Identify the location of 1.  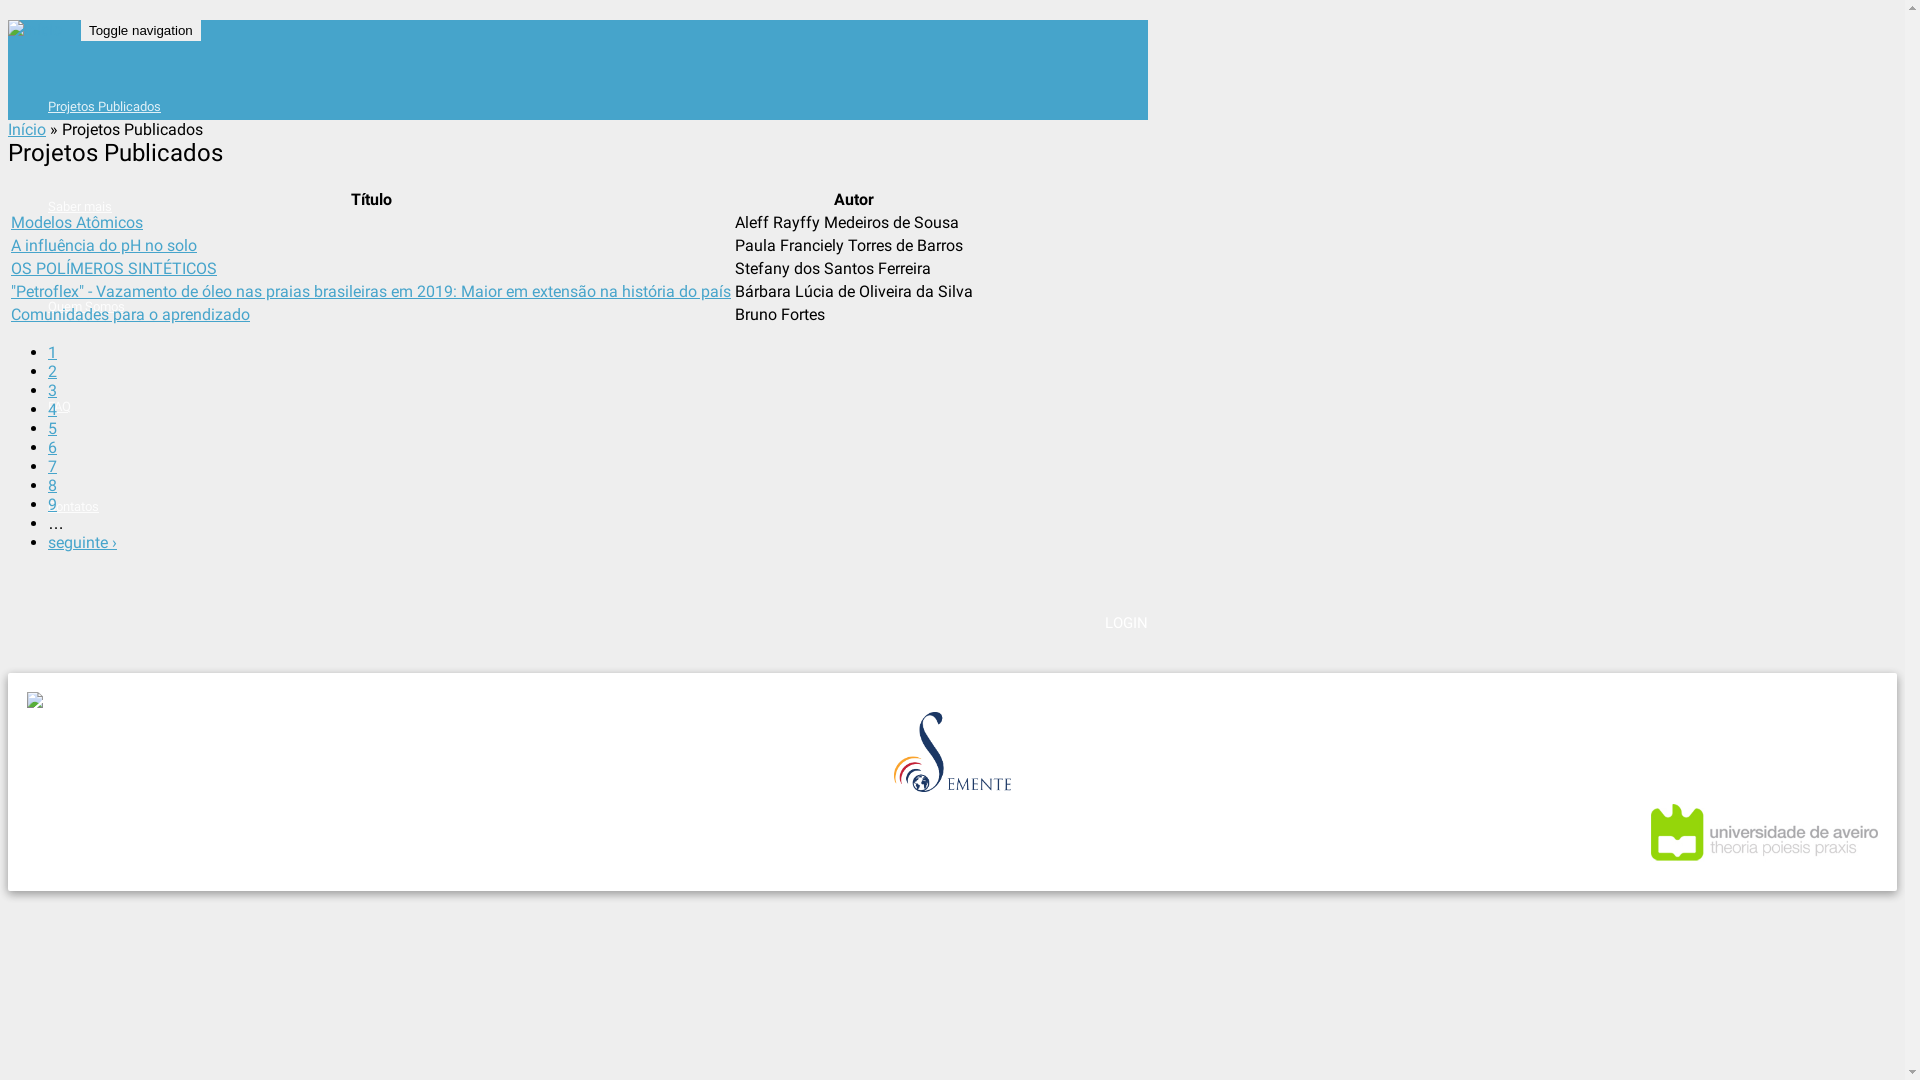
(52, 352).